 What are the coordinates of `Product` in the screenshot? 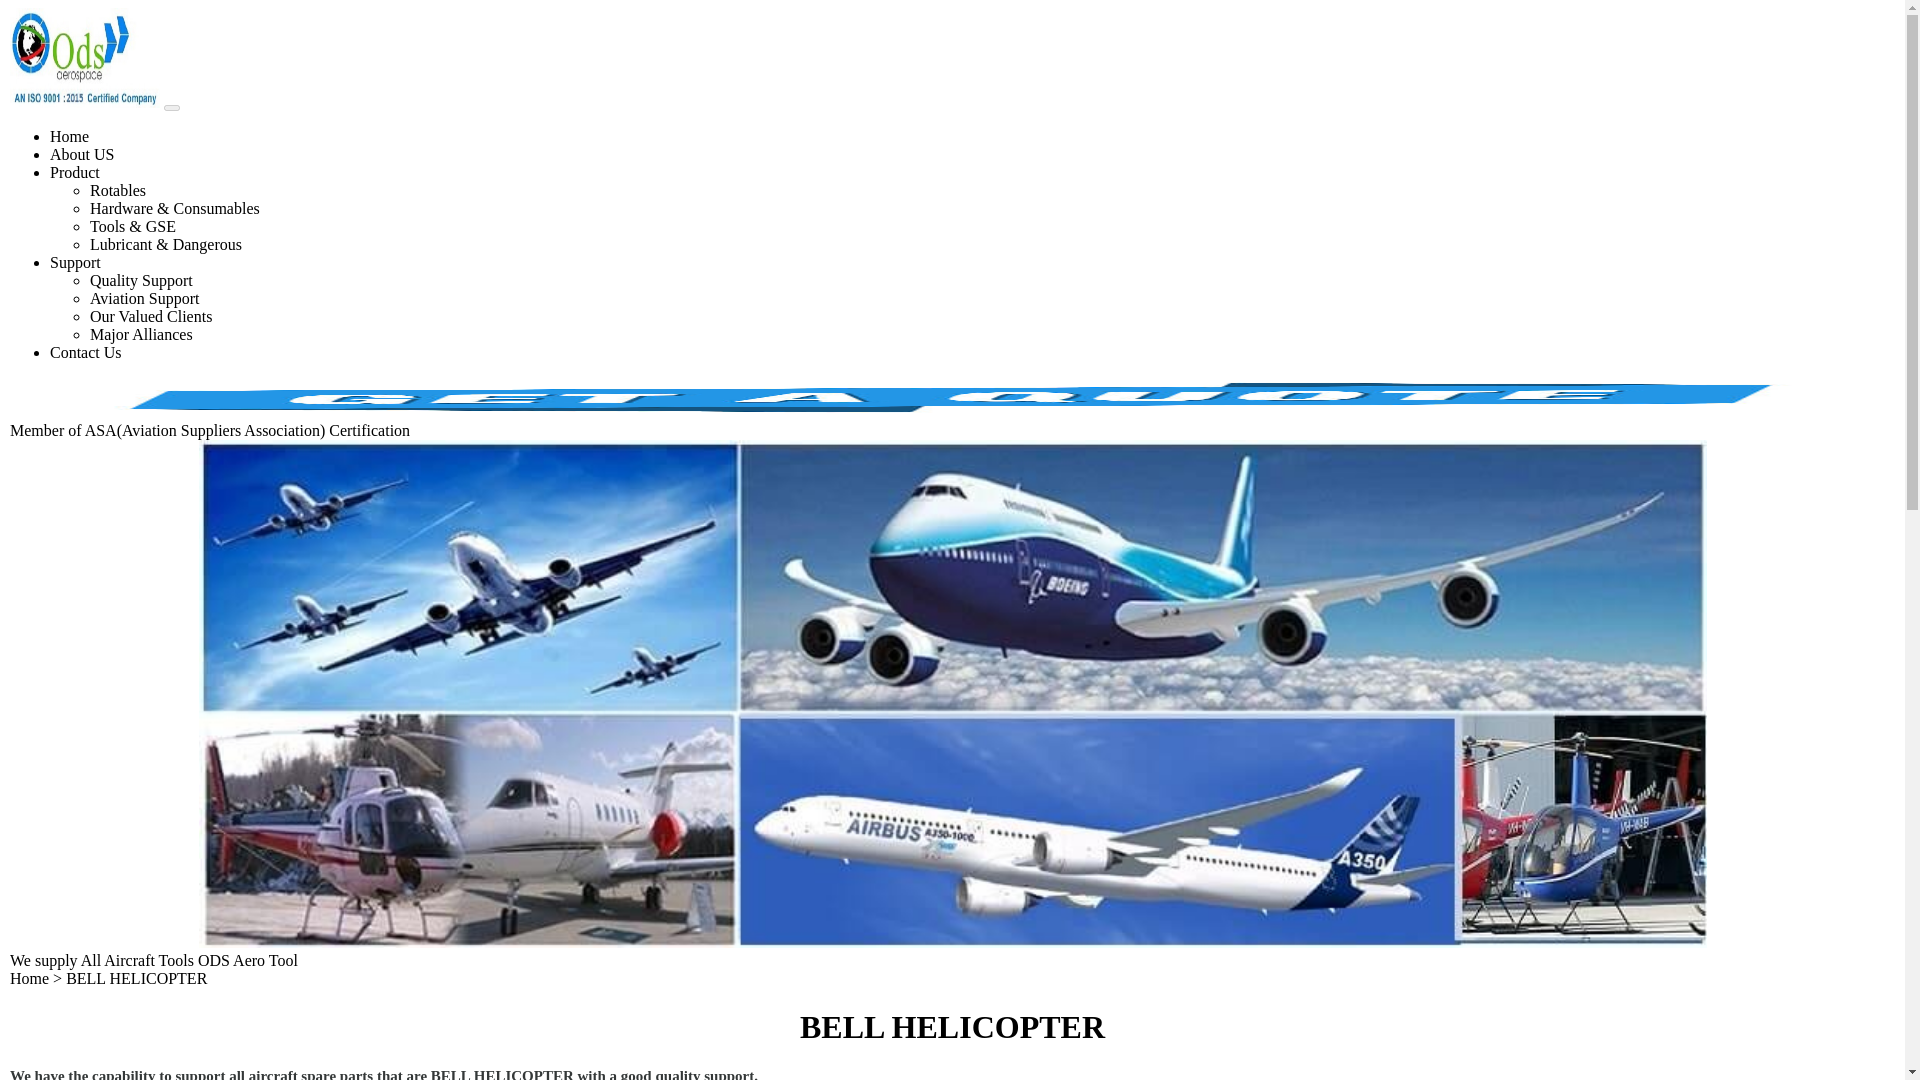 It's located at (74, 172).